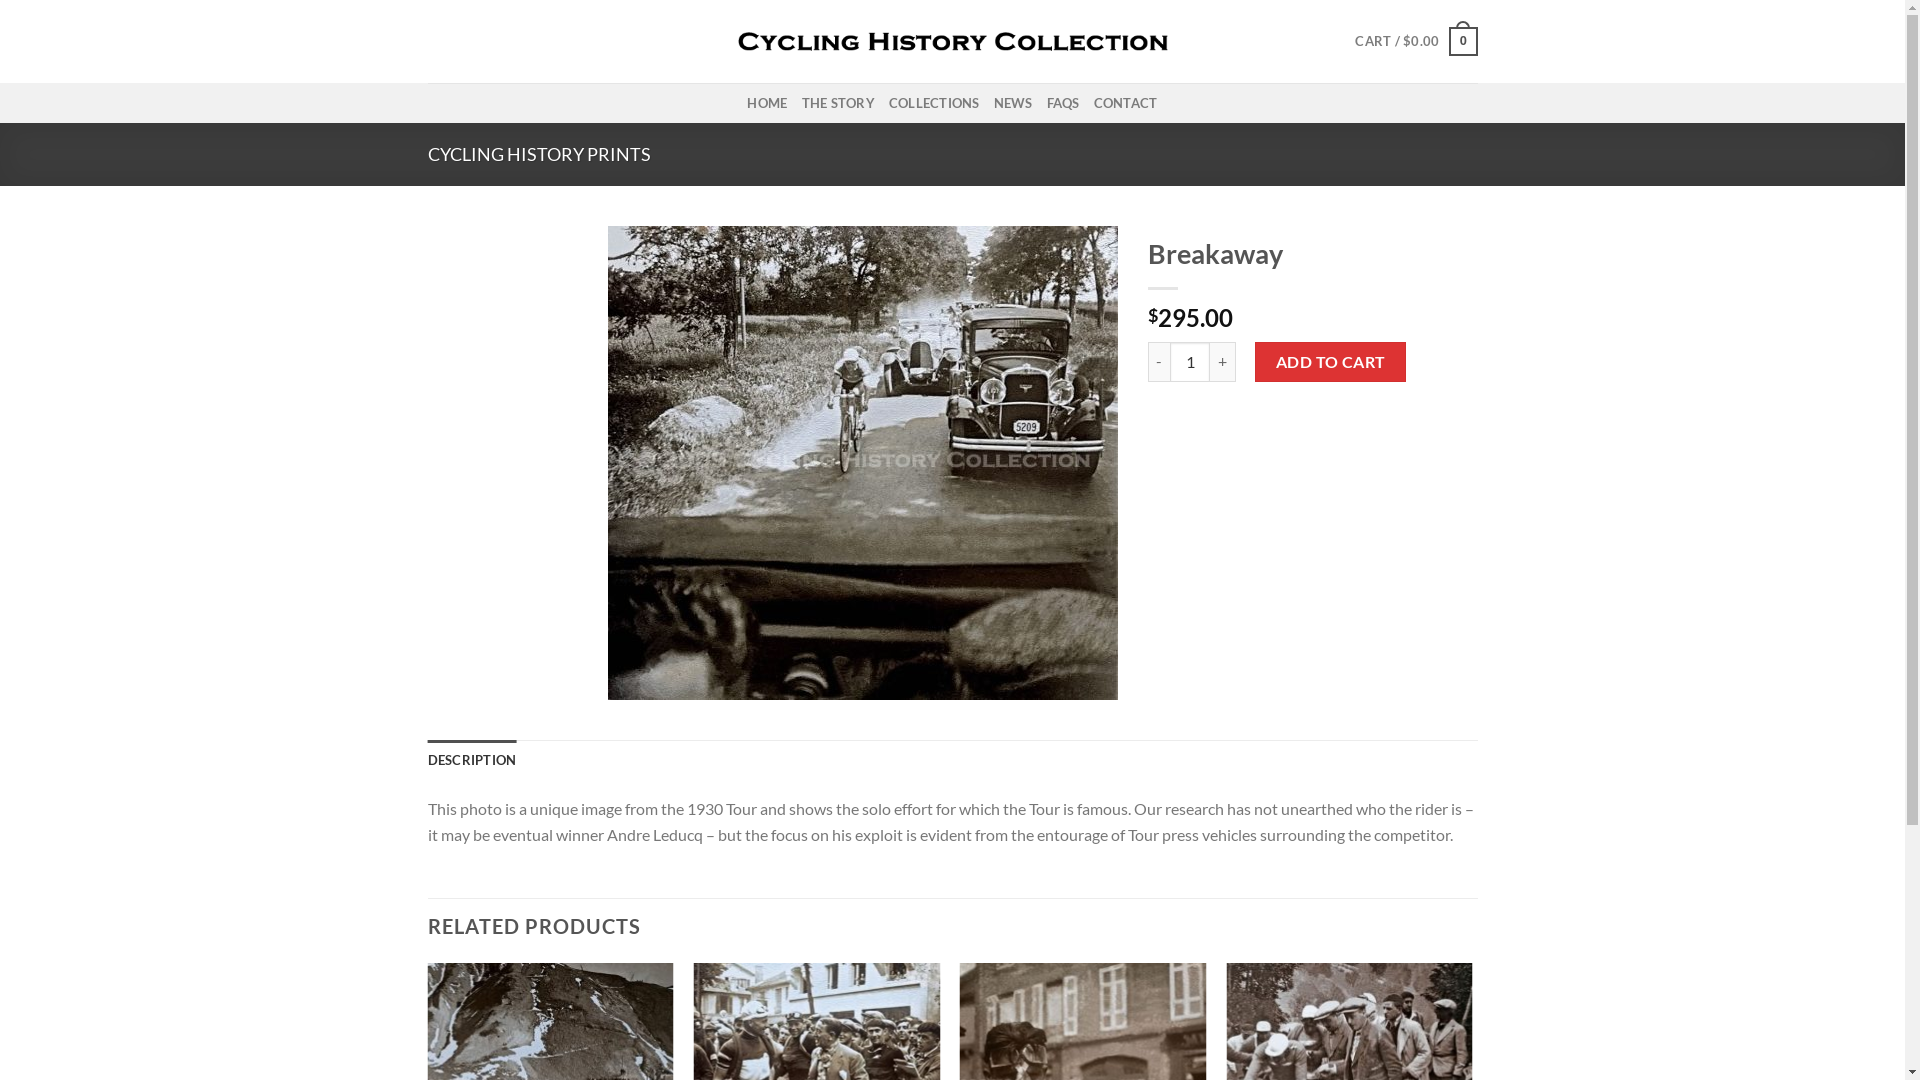 This screenshot has height=1080, width=1920. I want to click on NEWS, so click(1014, 103).